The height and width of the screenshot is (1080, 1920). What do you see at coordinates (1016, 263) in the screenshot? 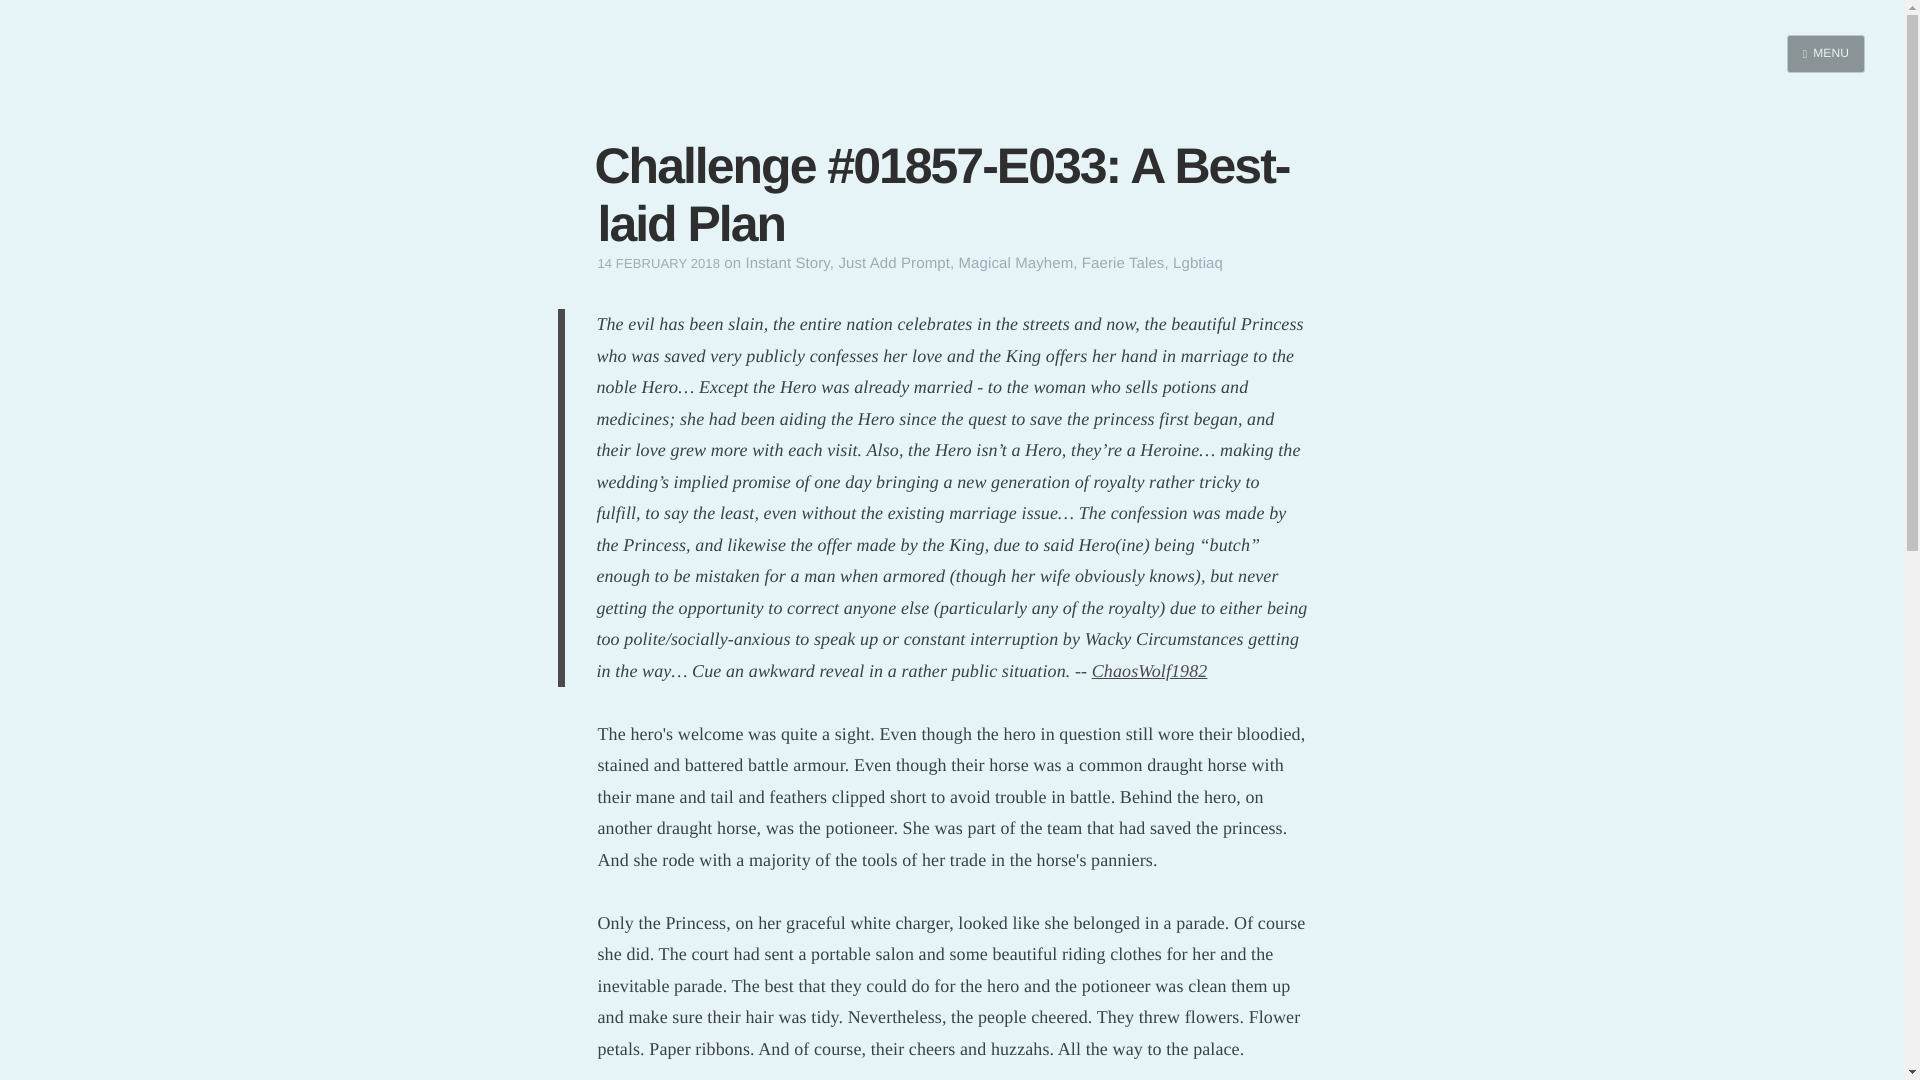
I see `Magical Mayhem` at bounding box center [1016, 263].